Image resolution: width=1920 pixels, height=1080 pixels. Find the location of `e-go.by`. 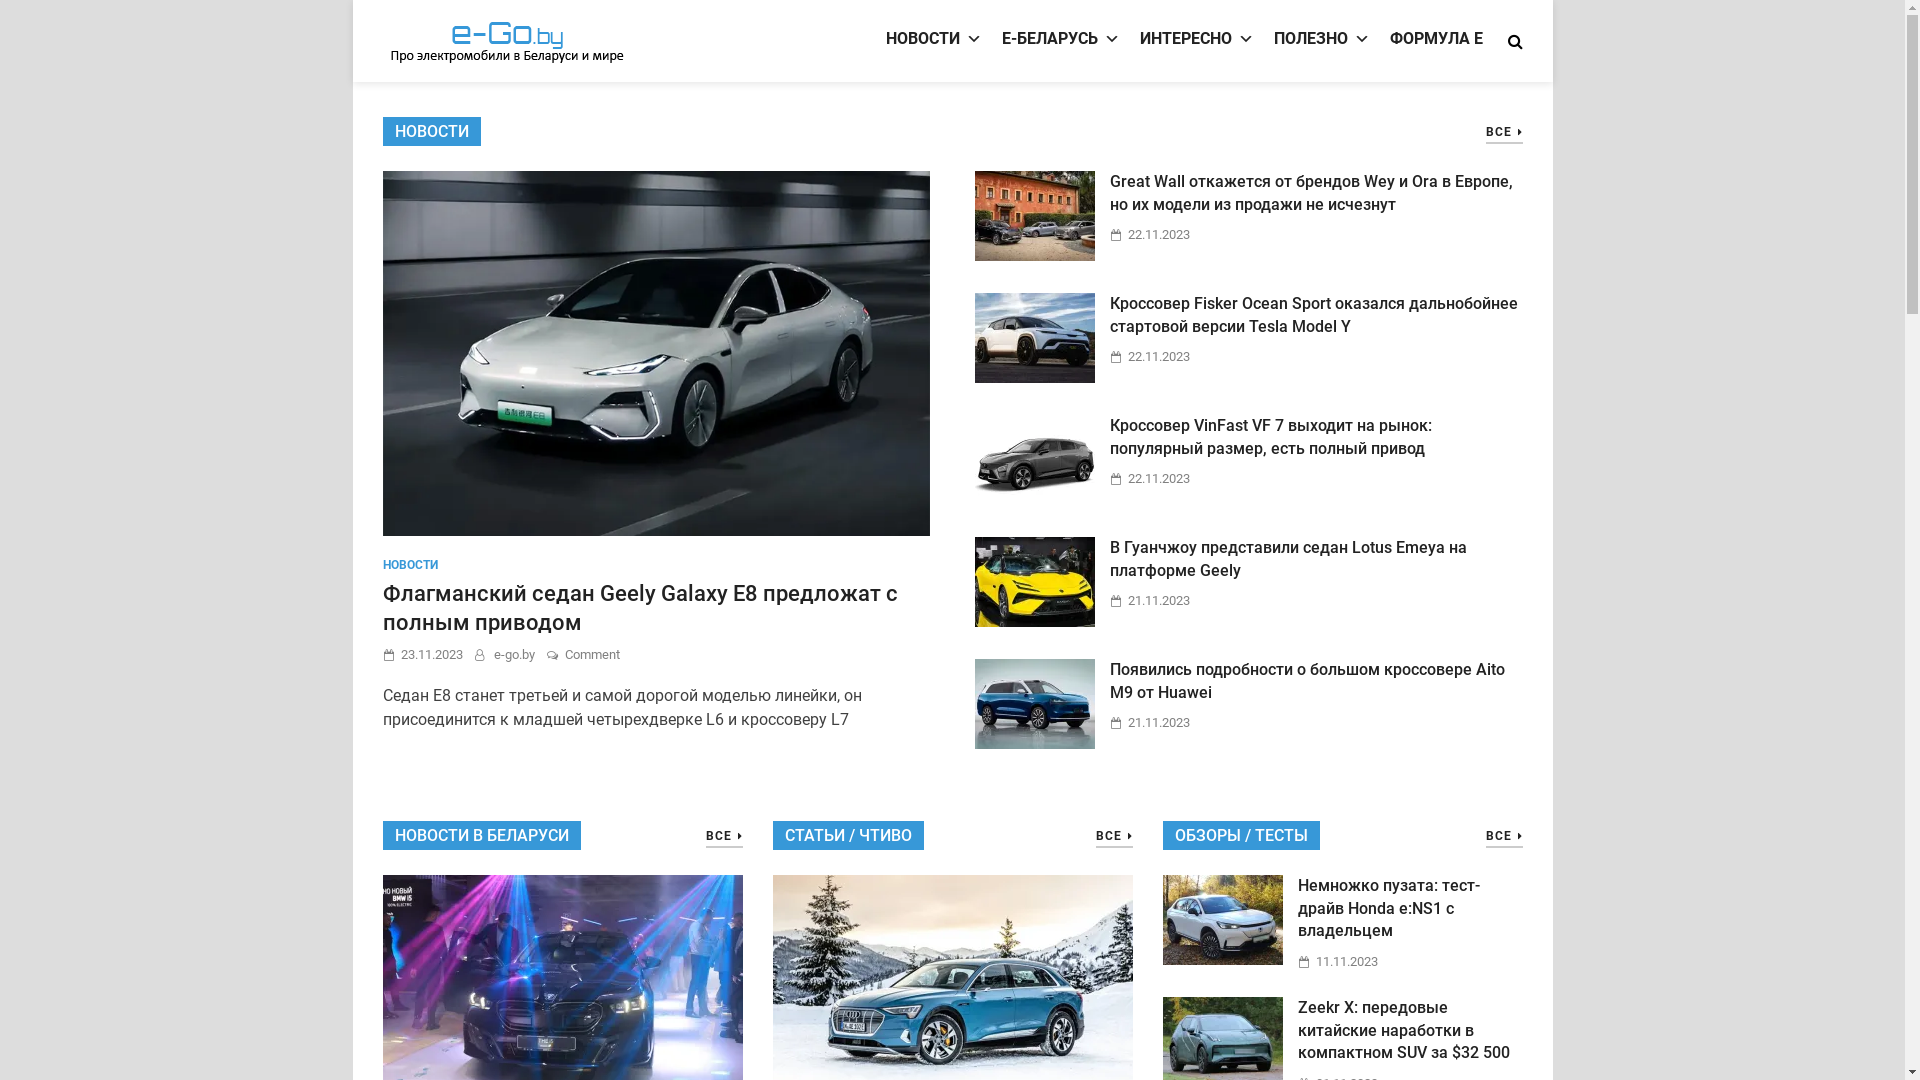

e-go.by is located at coordinates (514, 654).